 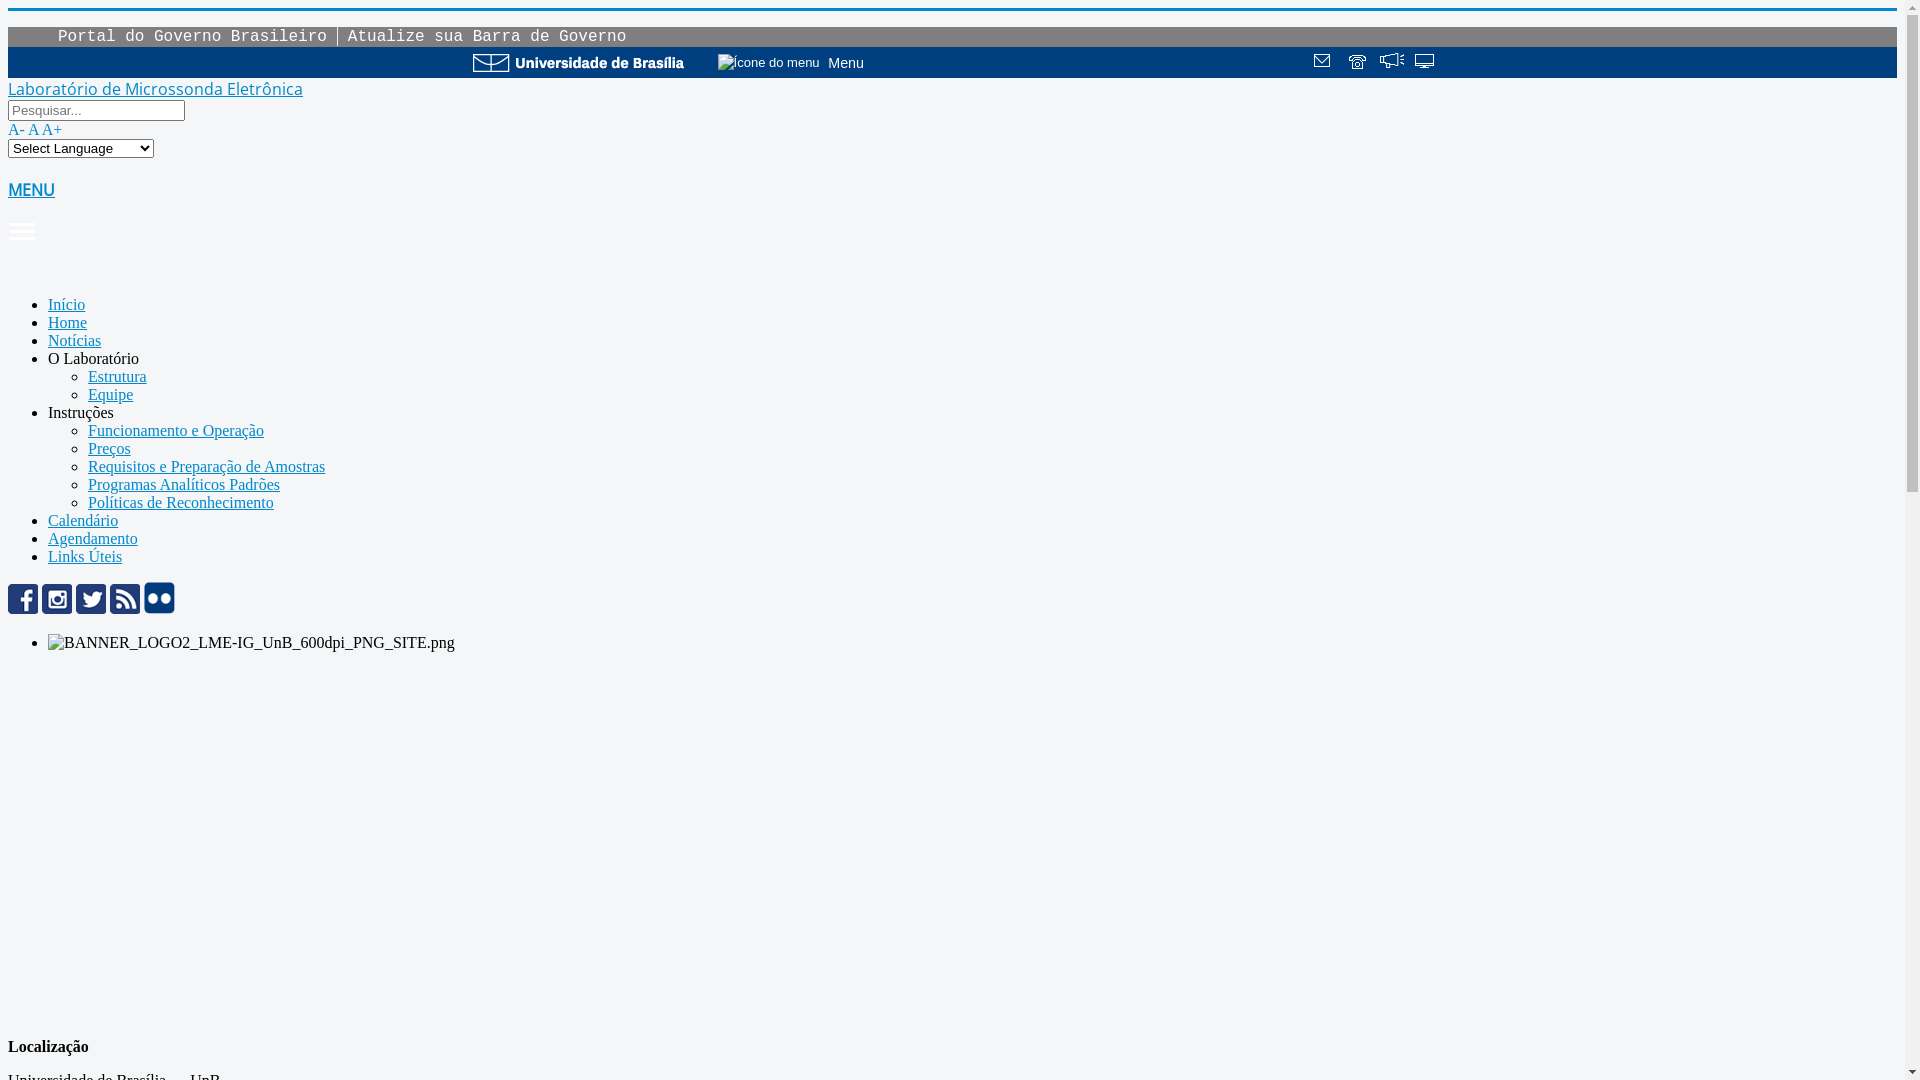 I want to click on A+, so click(x=52, y=130).